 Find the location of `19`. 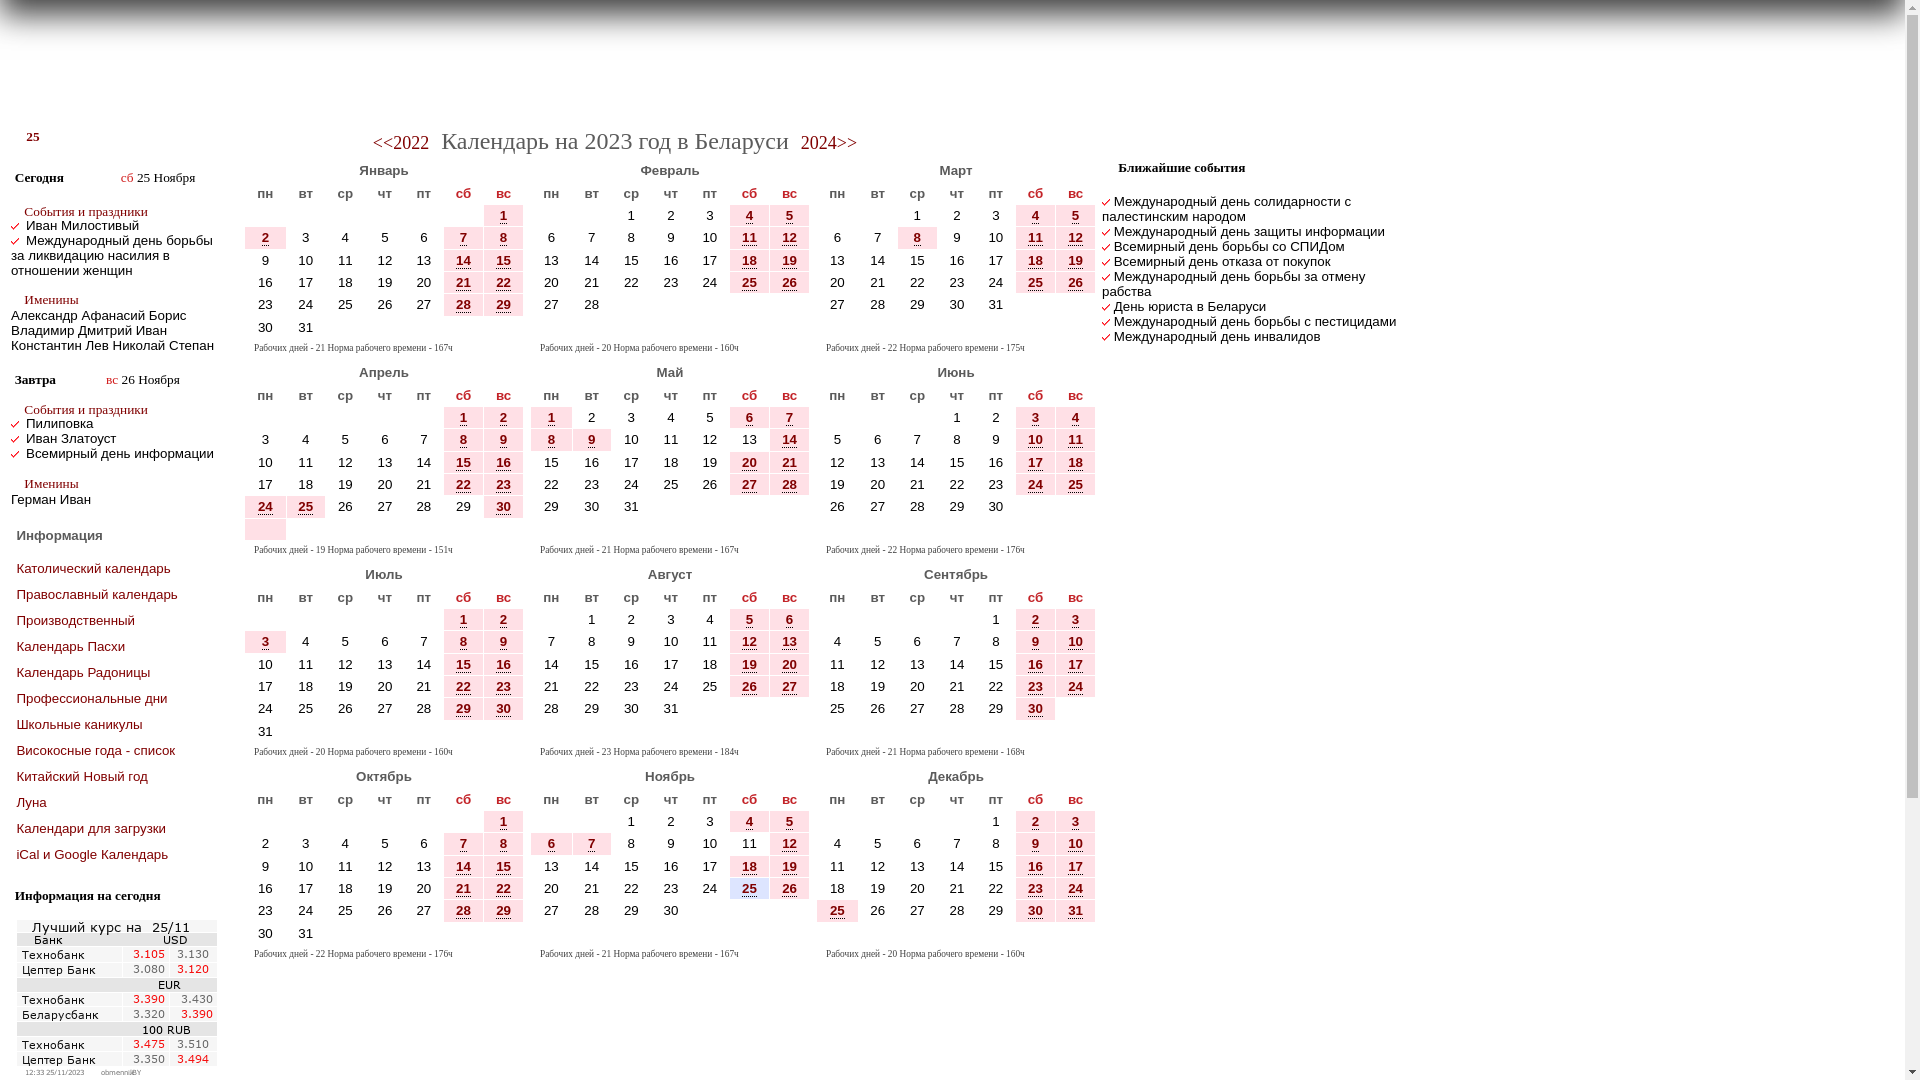

19 is located at coordinates (385, 888).